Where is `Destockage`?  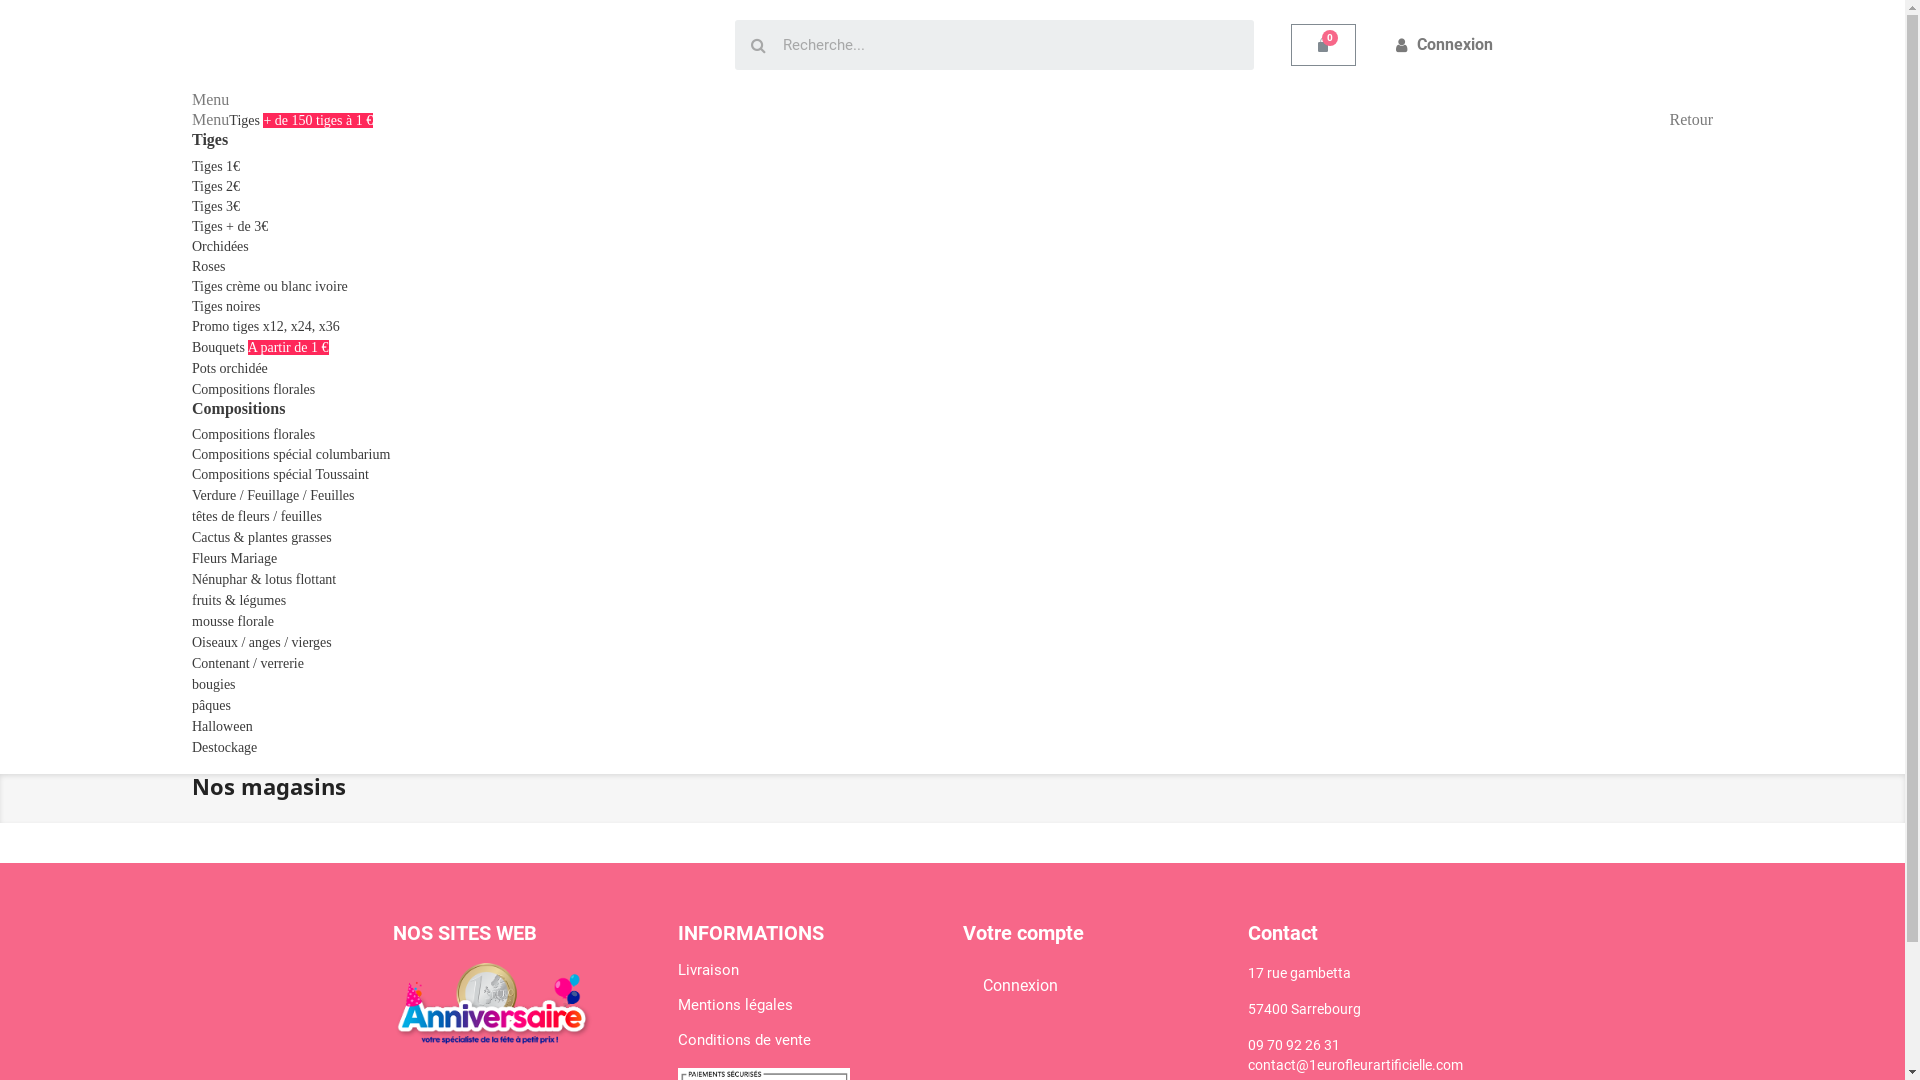
Destockage is located at coordinates (224, 748).